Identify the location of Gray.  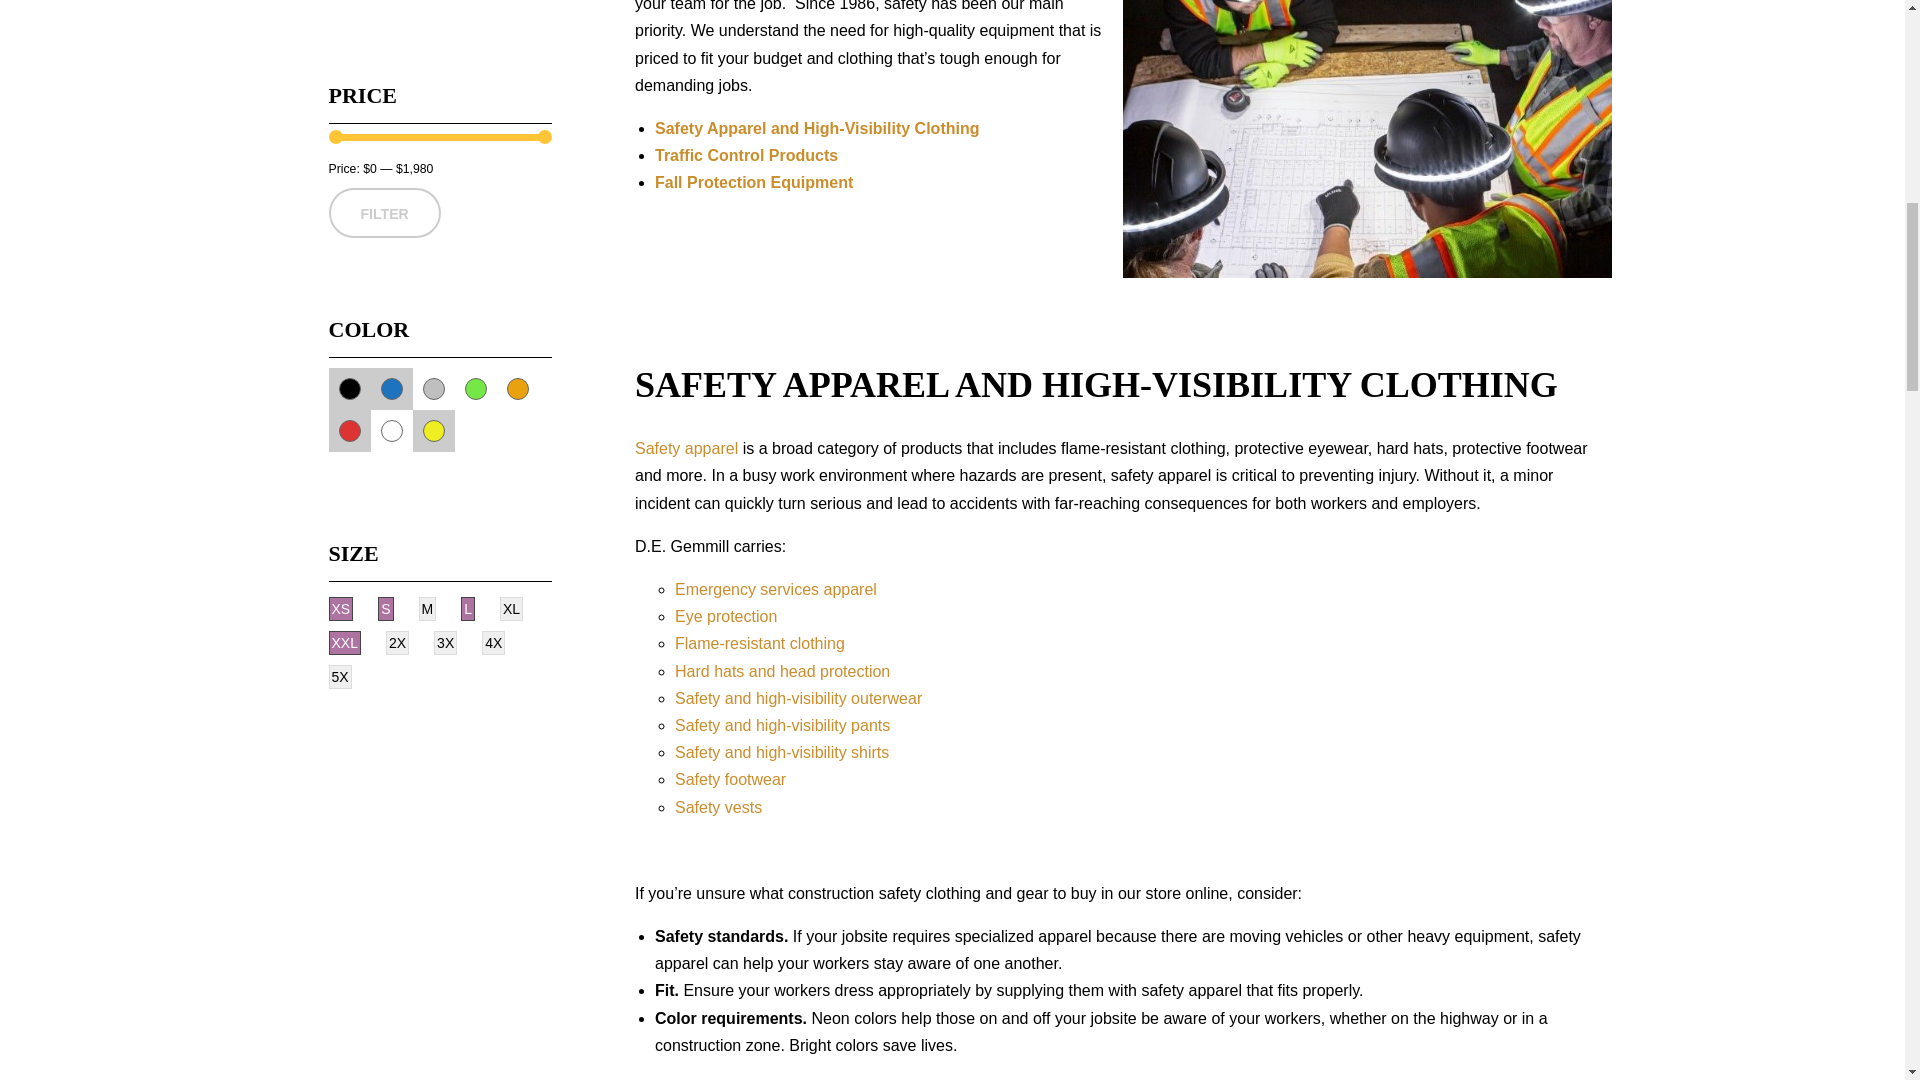
(432, 388).